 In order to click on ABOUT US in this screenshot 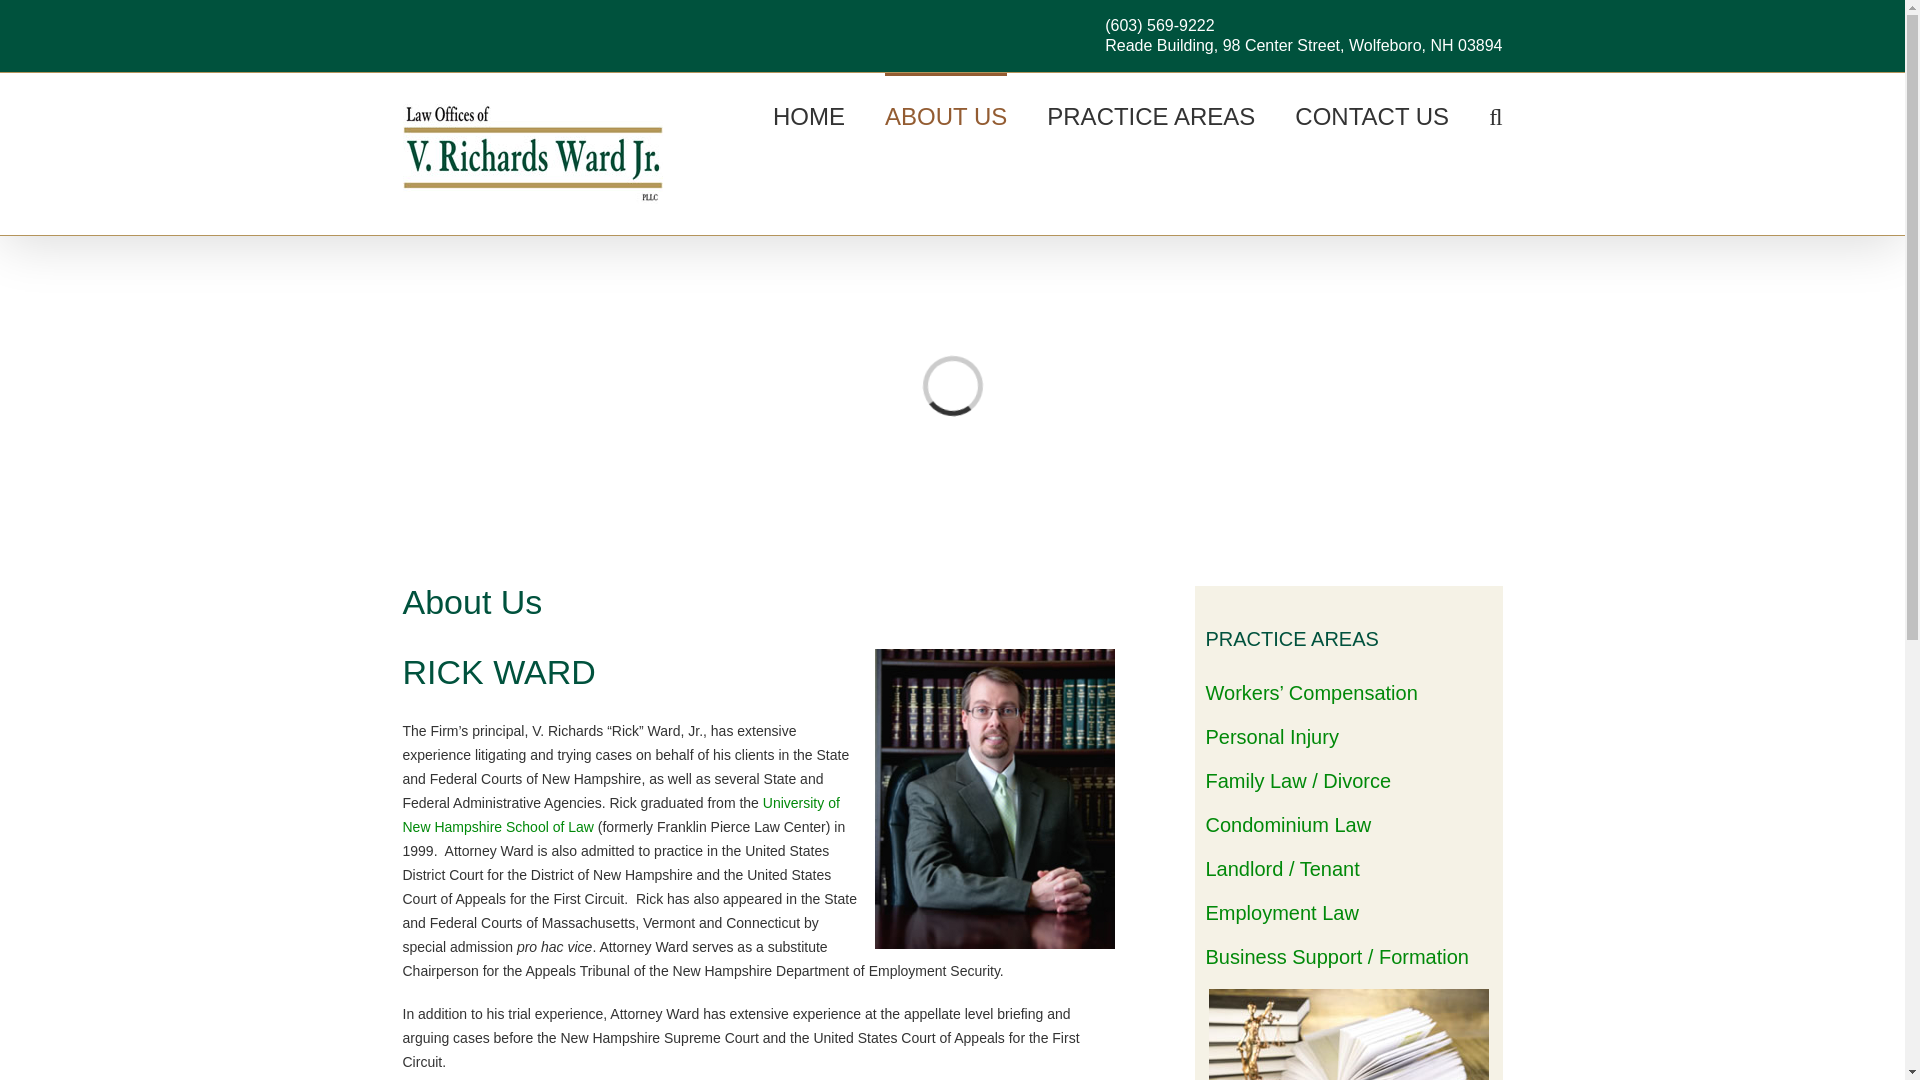, I will do `click(946, 114)`.